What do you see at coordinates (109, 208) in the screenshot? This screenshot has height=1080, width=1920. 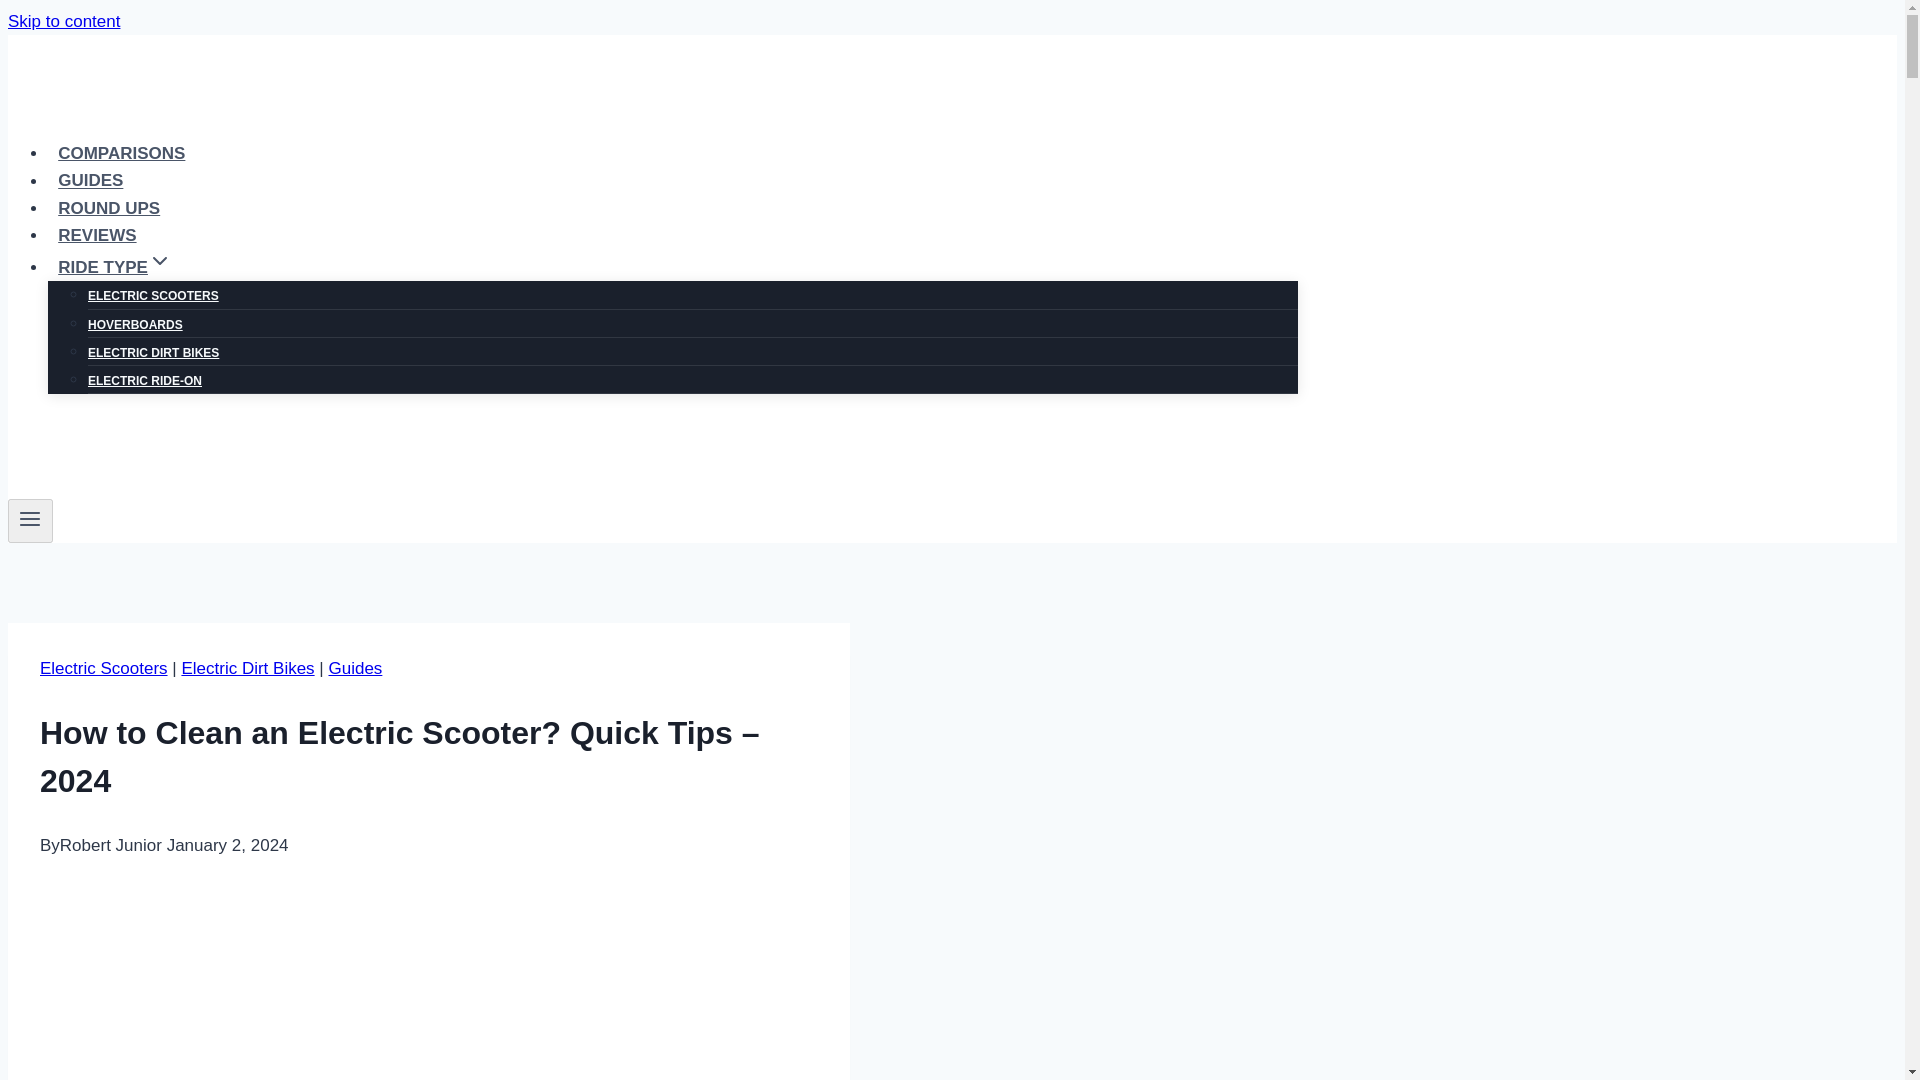 I see `ROUND UPS` at bounding box center [109, 208].